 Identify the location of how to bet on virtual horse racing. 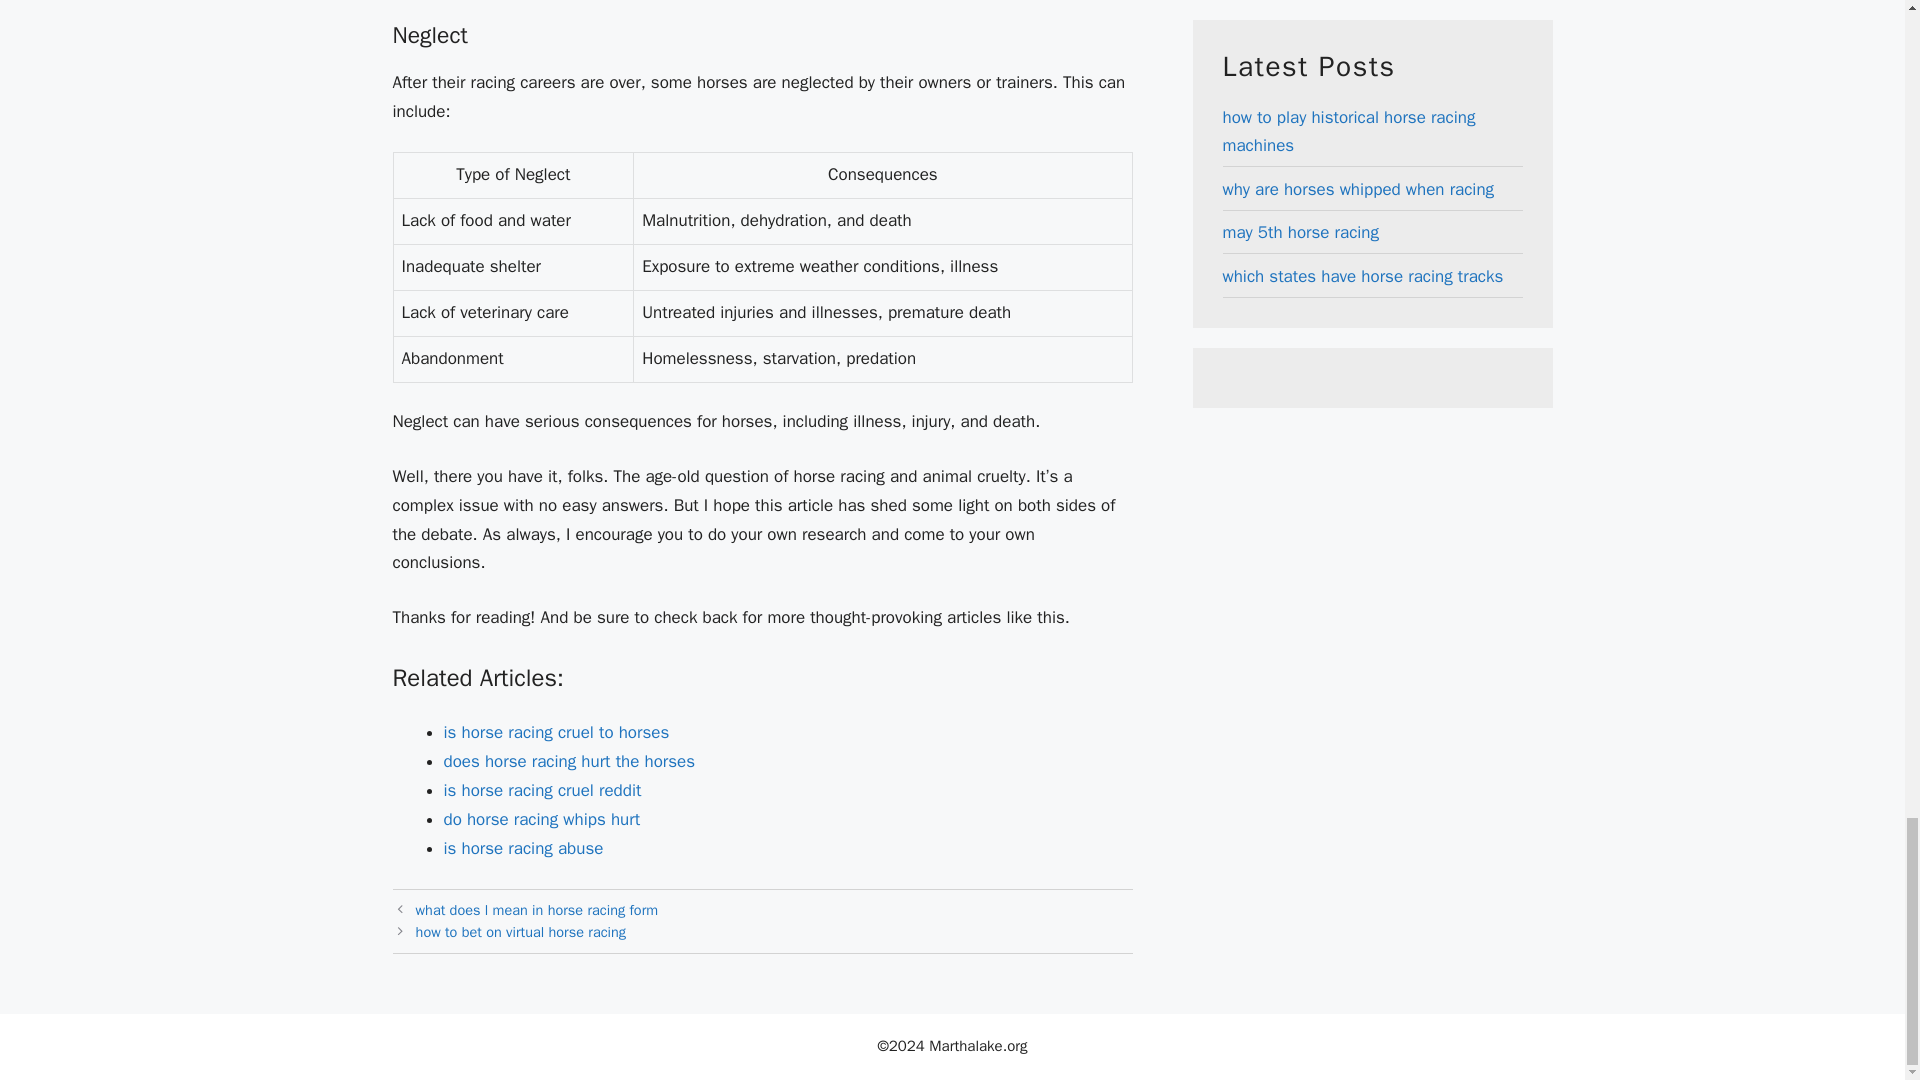
(520, 932).